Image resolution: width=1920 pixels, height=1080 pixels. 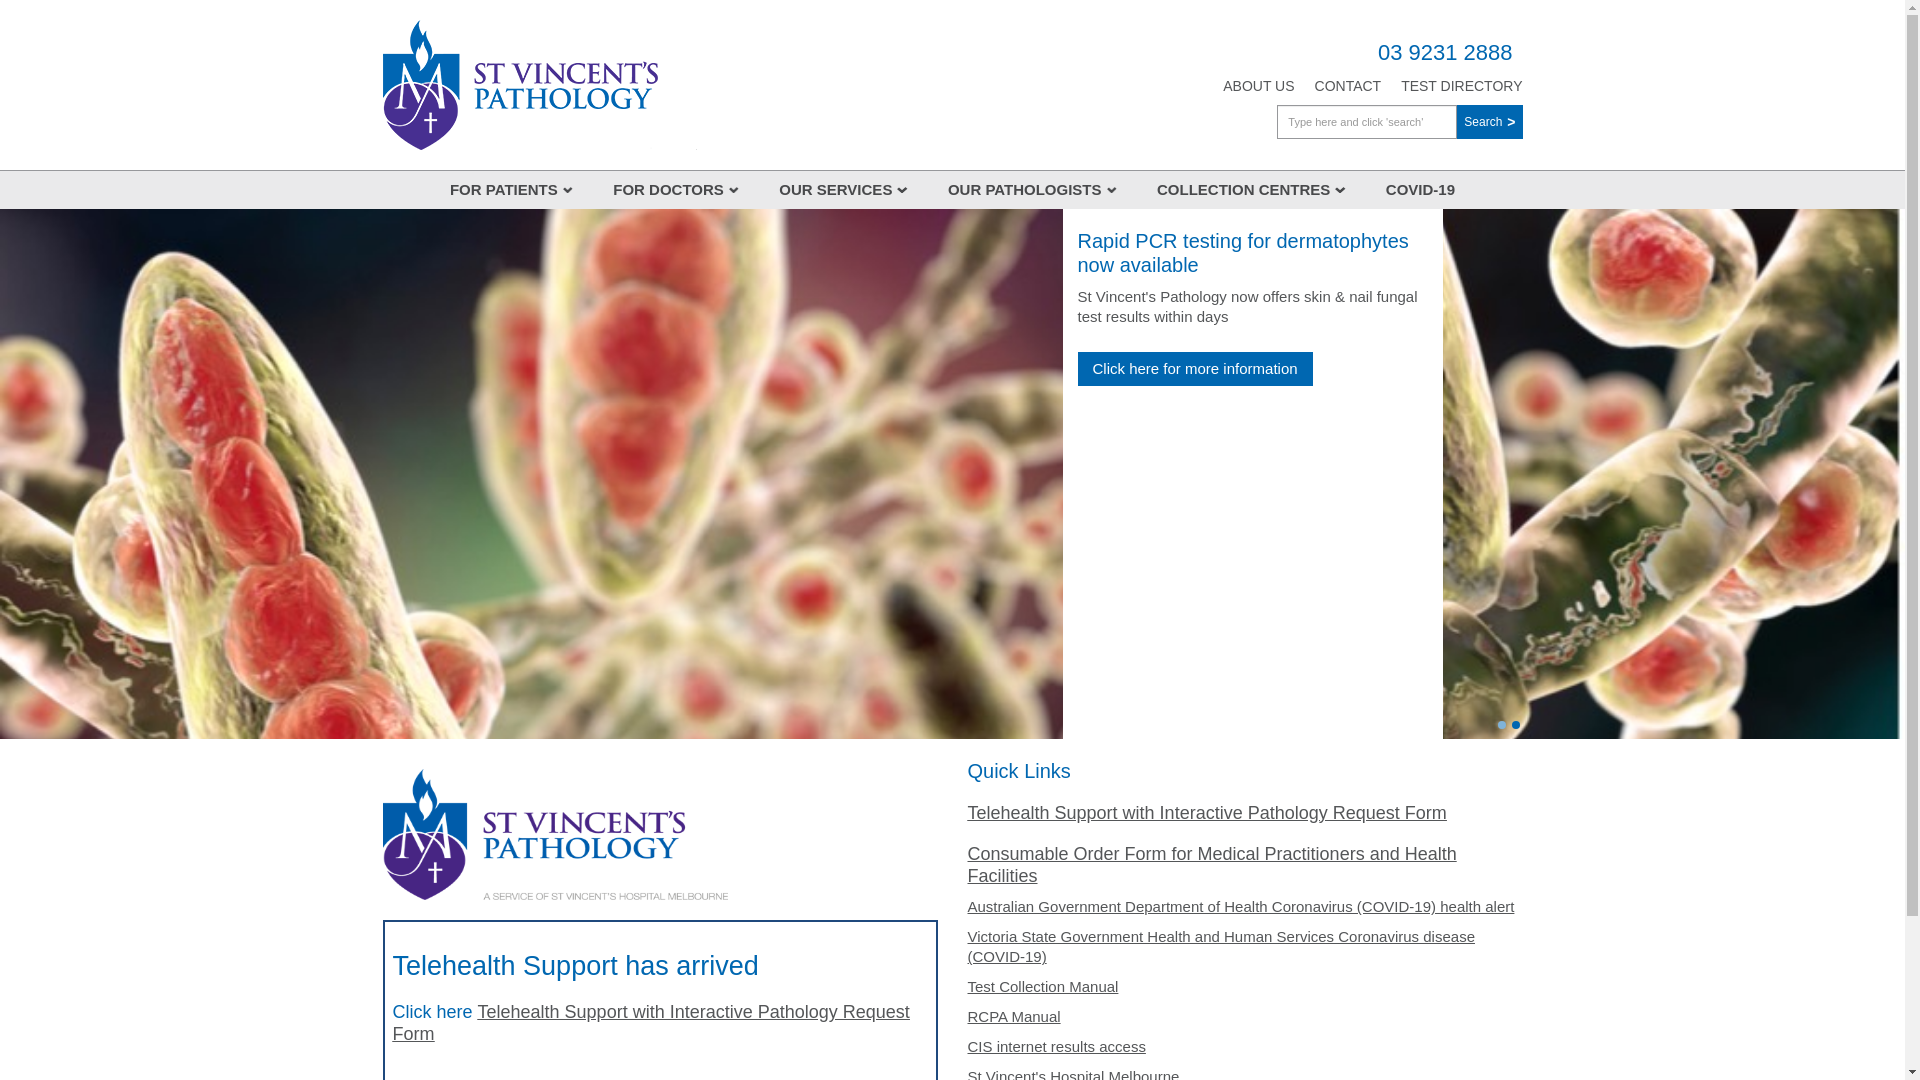 What do you see at coordinates (650, 1023) in the screenshot?
I see `Telehealth Support with Interactive Pathology Request Form` at bounding box center [650, 1023].